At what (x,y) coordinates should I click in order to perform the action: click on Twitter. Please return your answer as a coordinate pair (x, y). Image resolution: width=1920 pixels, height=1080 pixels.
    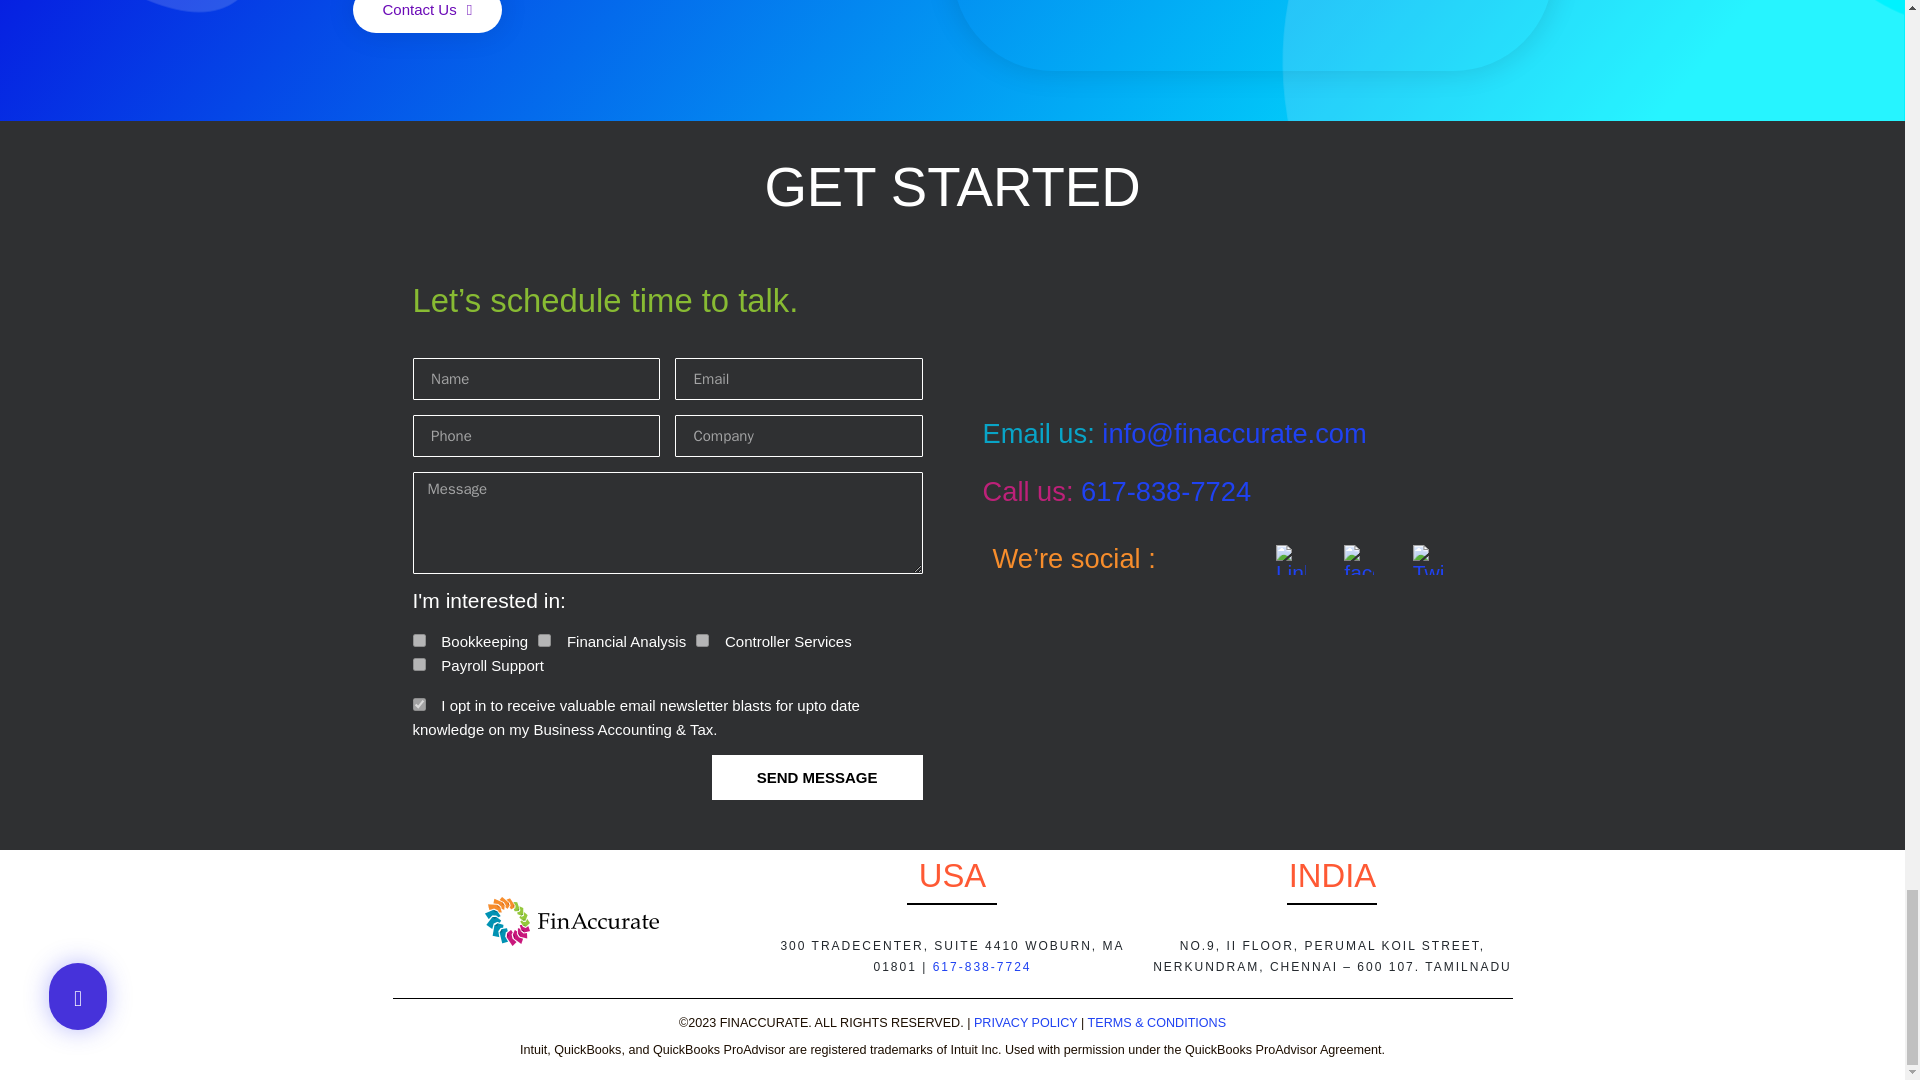
    Looking at the image, I should click on (1428, 560).